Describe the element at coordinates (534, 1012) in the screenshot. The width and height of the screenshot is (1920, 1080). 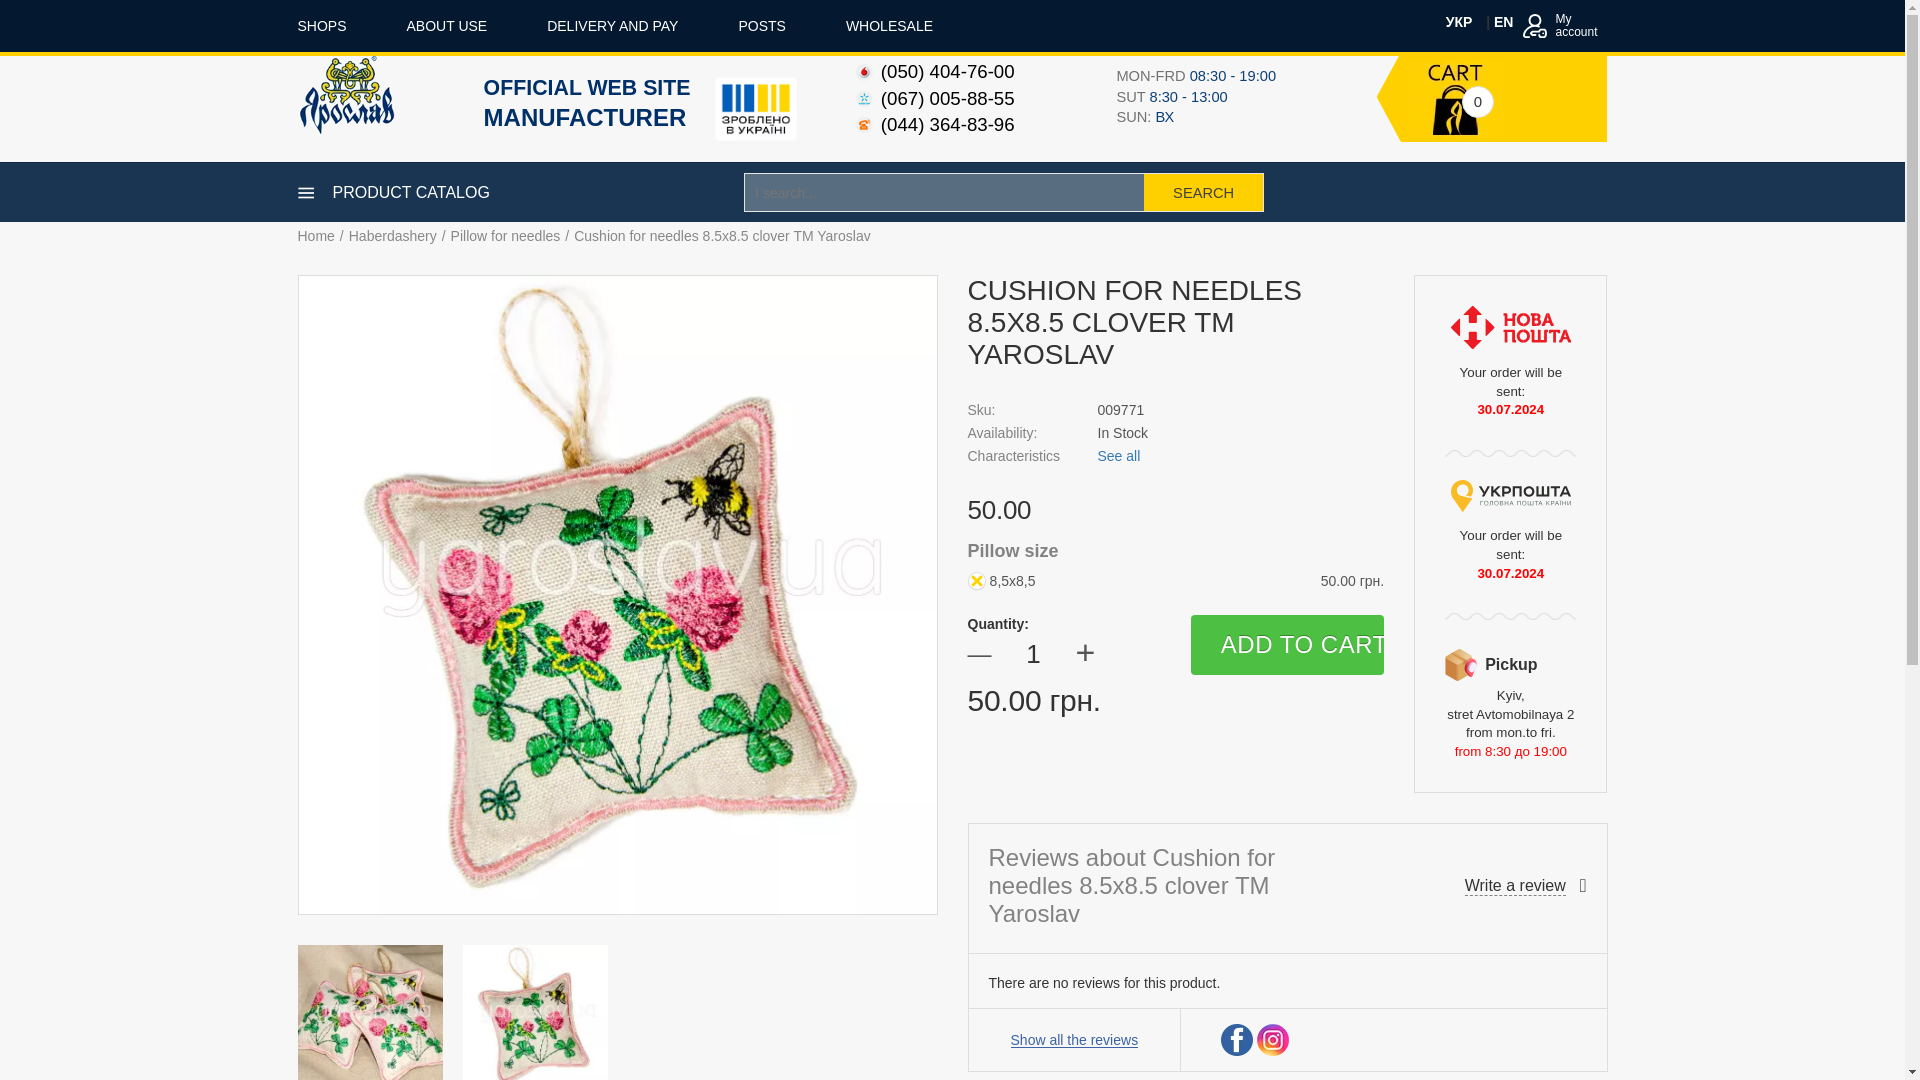
I see `Cushion for needles 8.5x8.5 clover TM Yaroslav` at that location.